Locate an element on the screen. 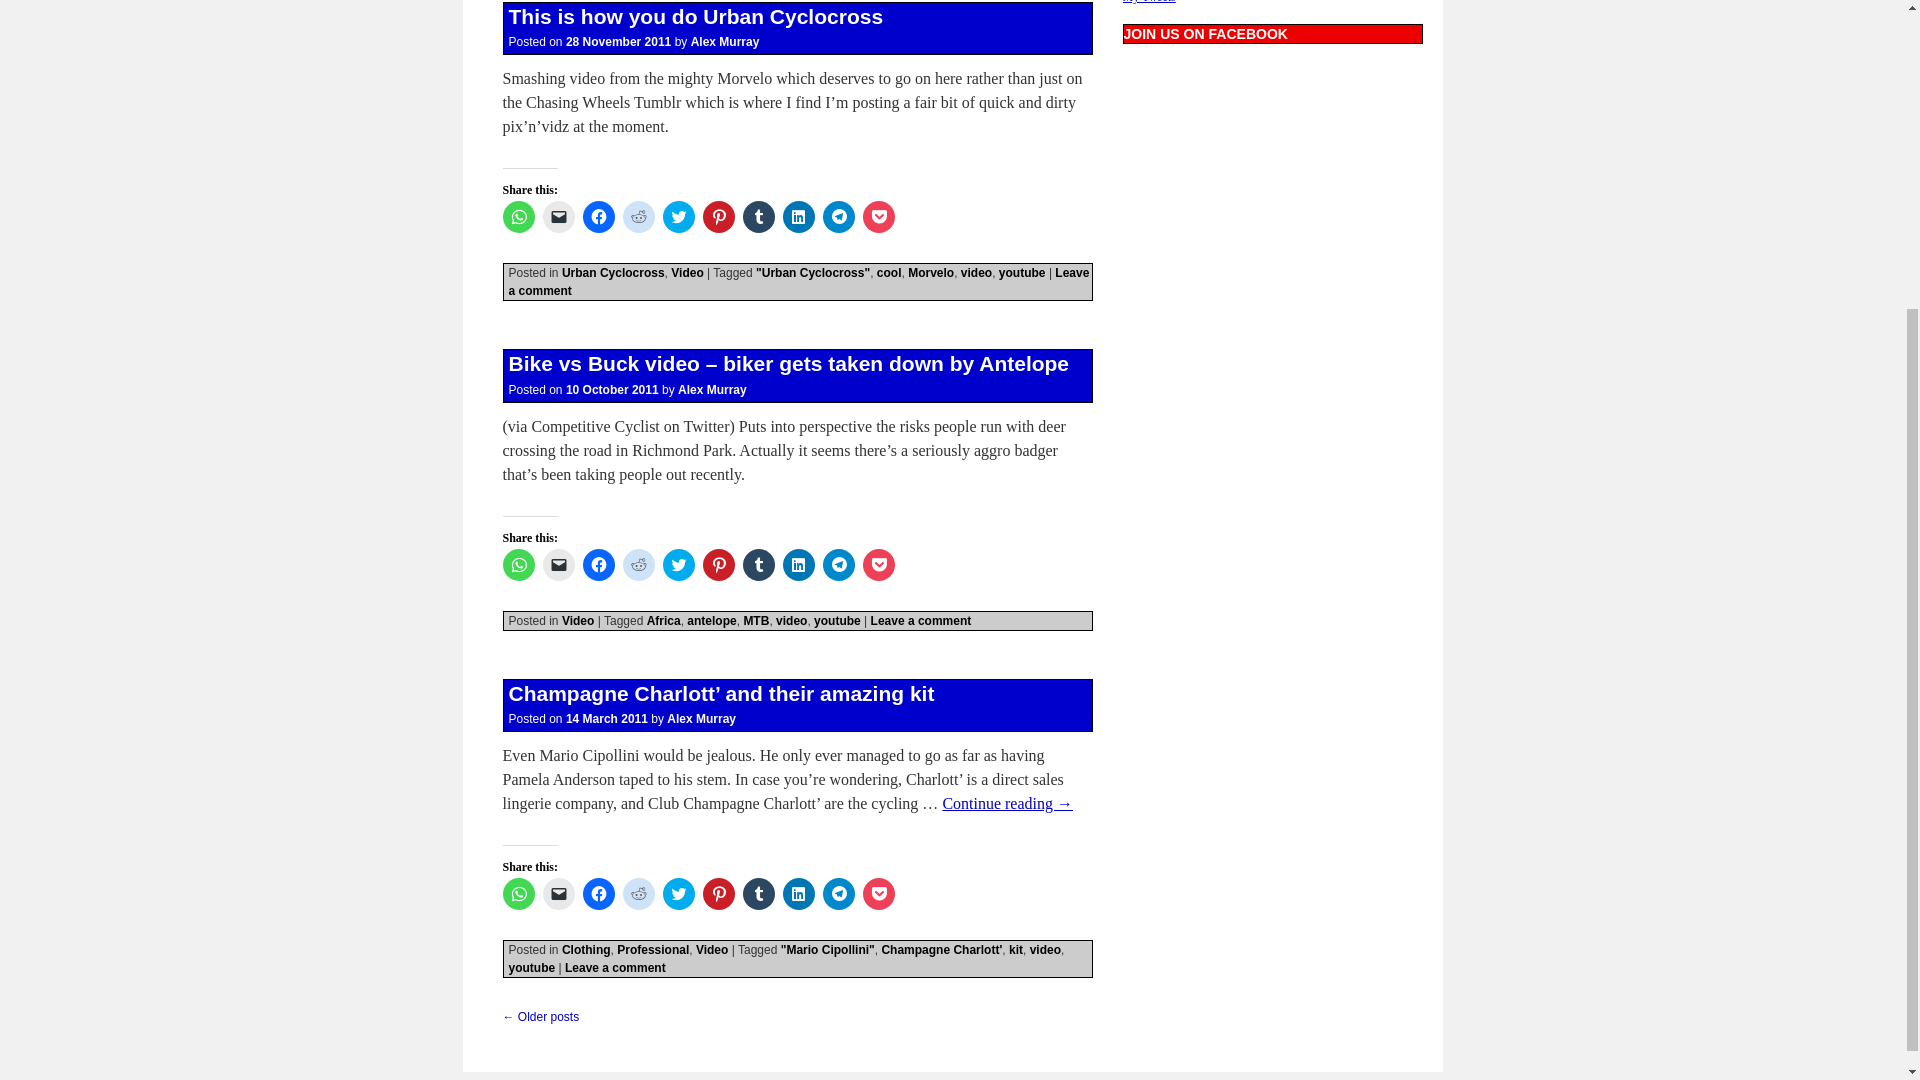  "Urban Cyclocross" is located at coordinates (812, 272).